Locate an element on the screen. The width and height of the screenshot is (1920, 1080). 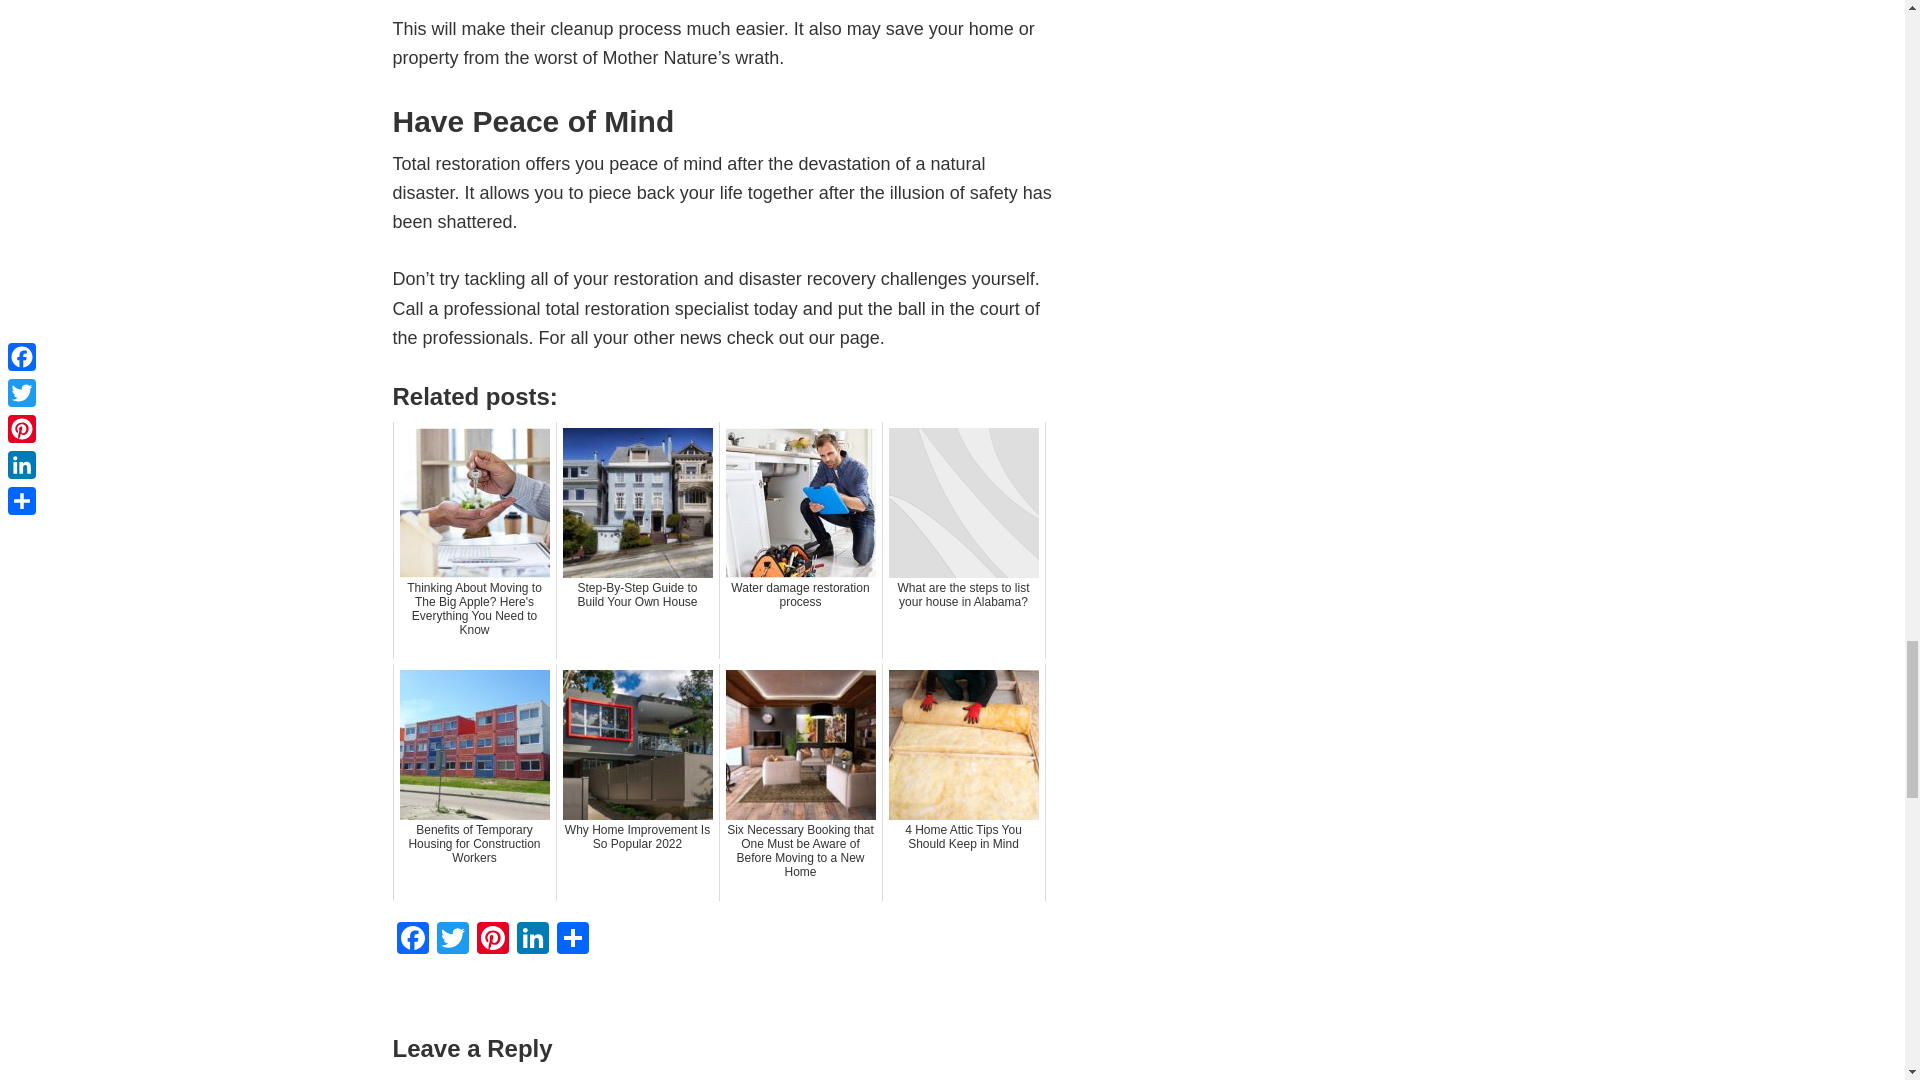
Twitter is located at coordinates (452, 940).